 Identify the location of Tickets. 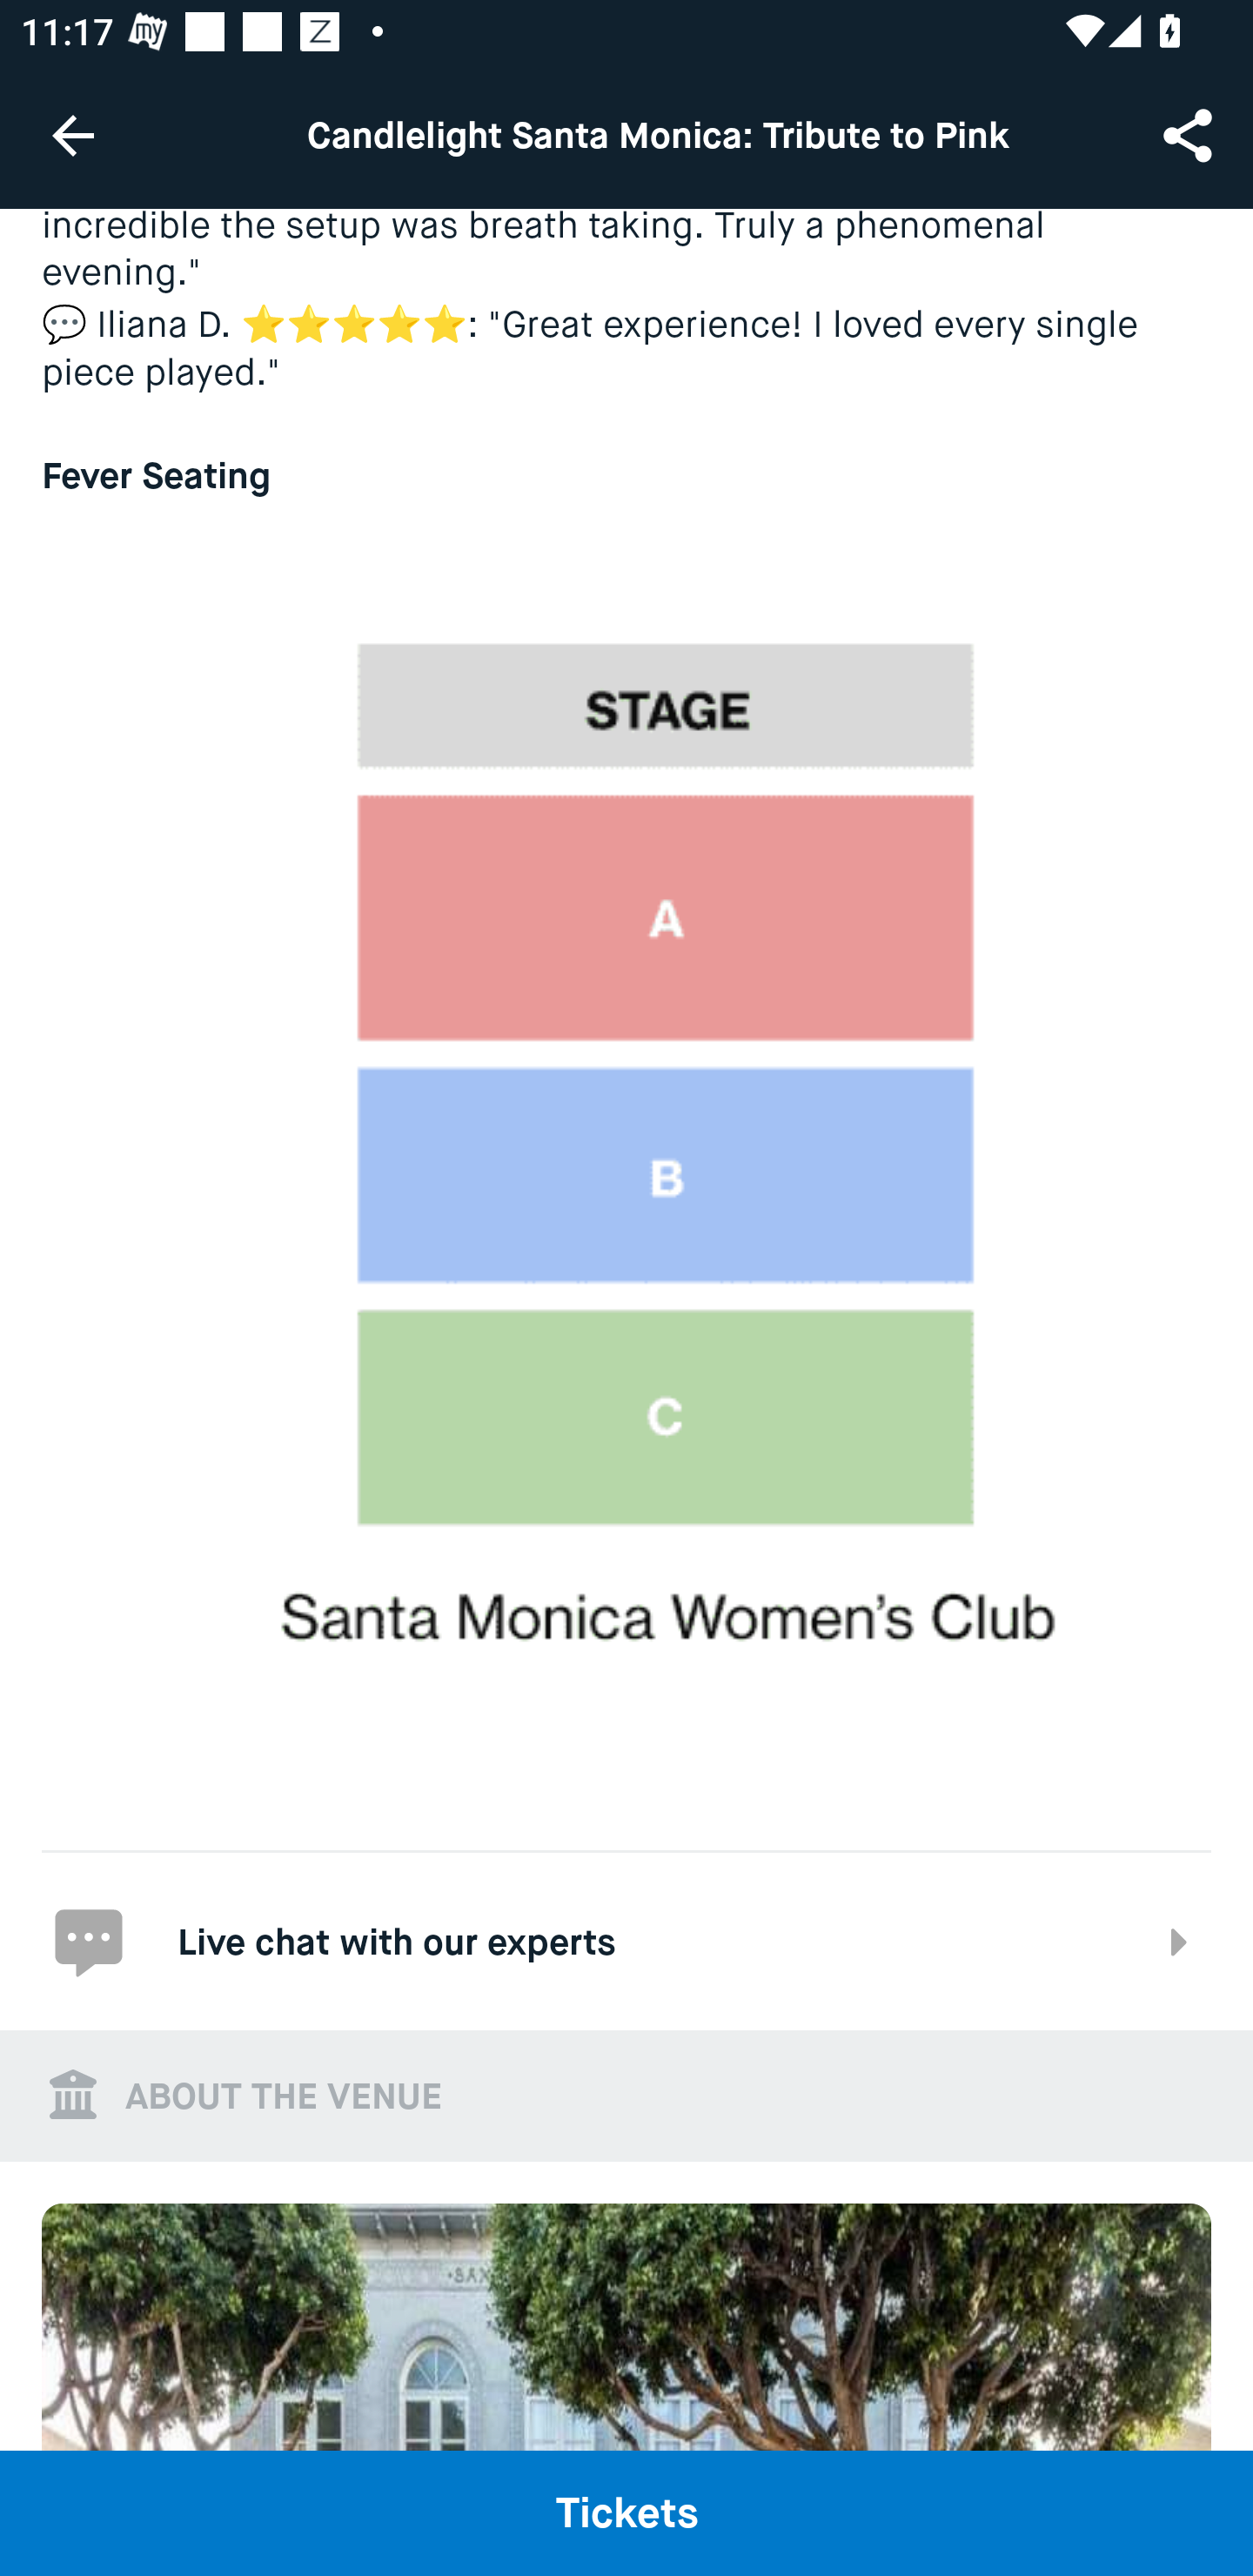
(626, 2512).